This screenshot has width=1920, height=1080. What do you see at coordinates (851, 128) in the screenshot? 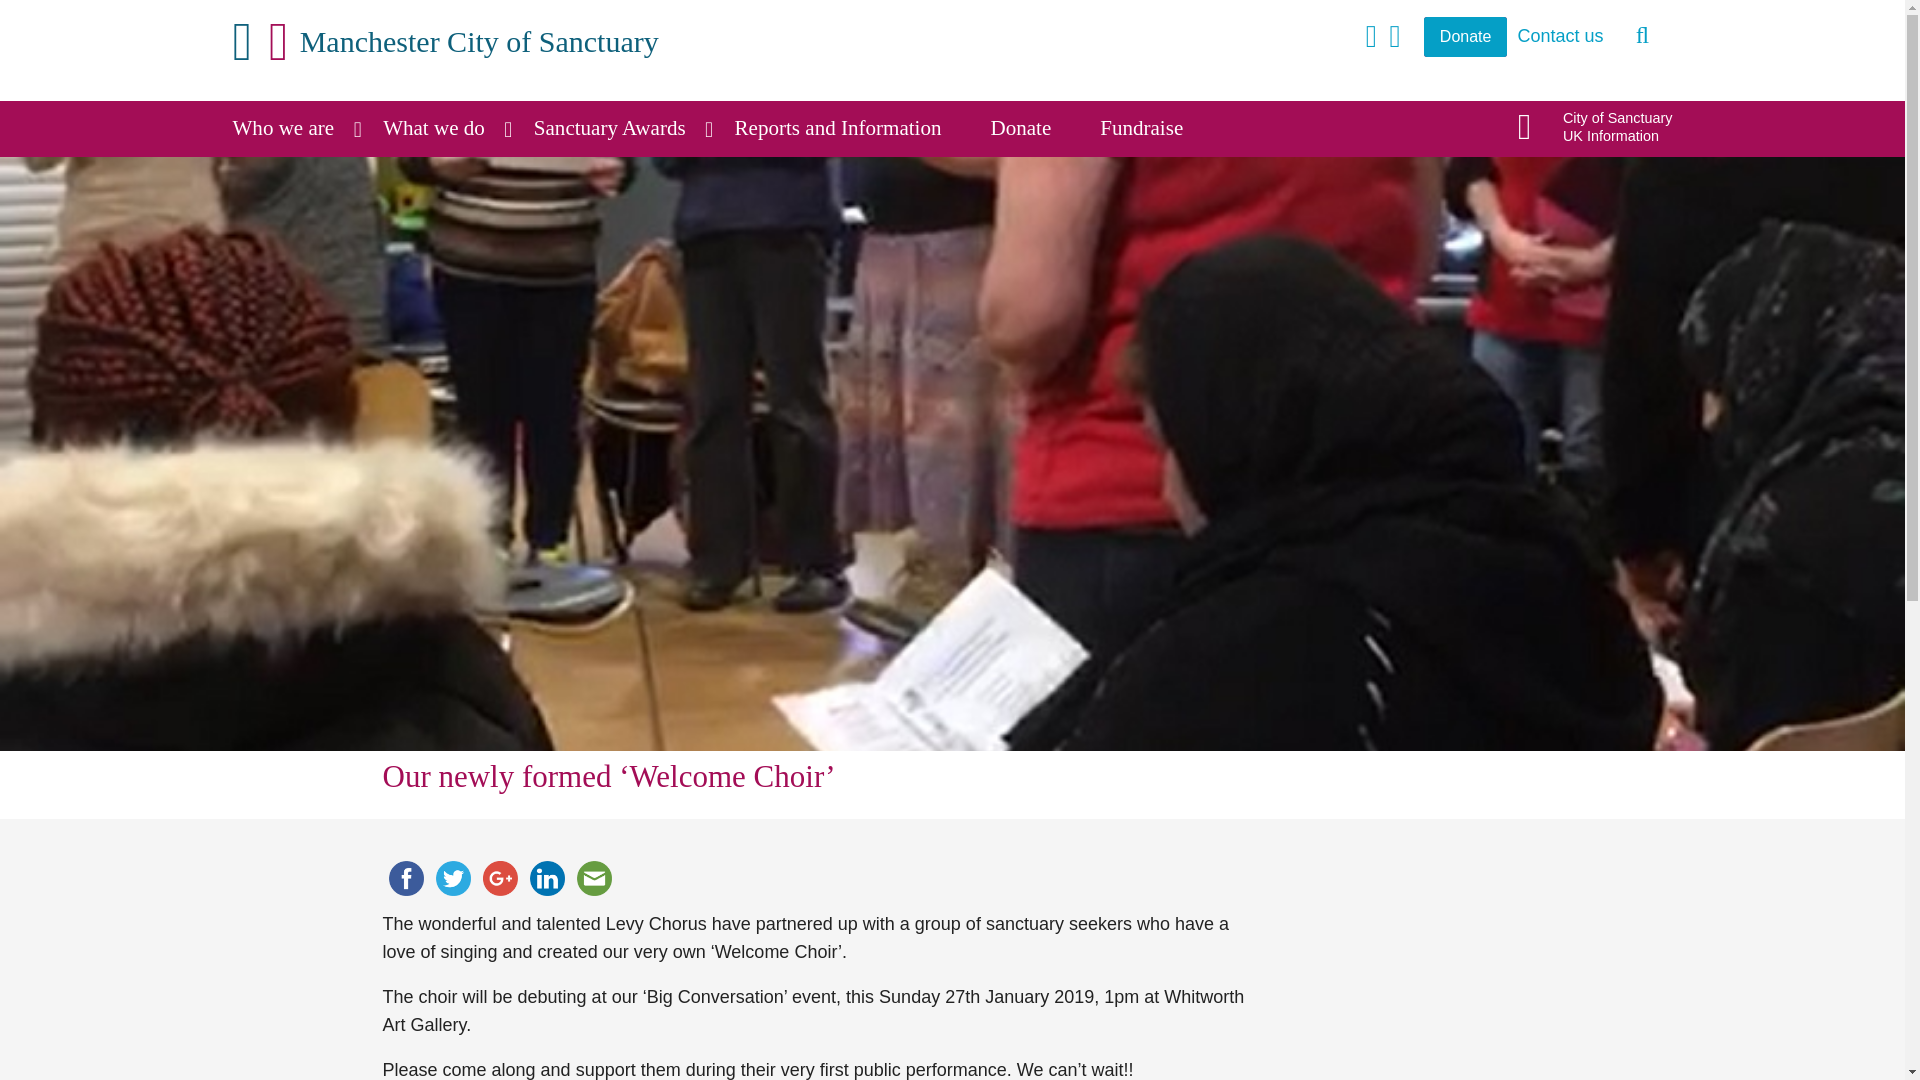
I see `Reports and Information` at bounding box center [851, 128].